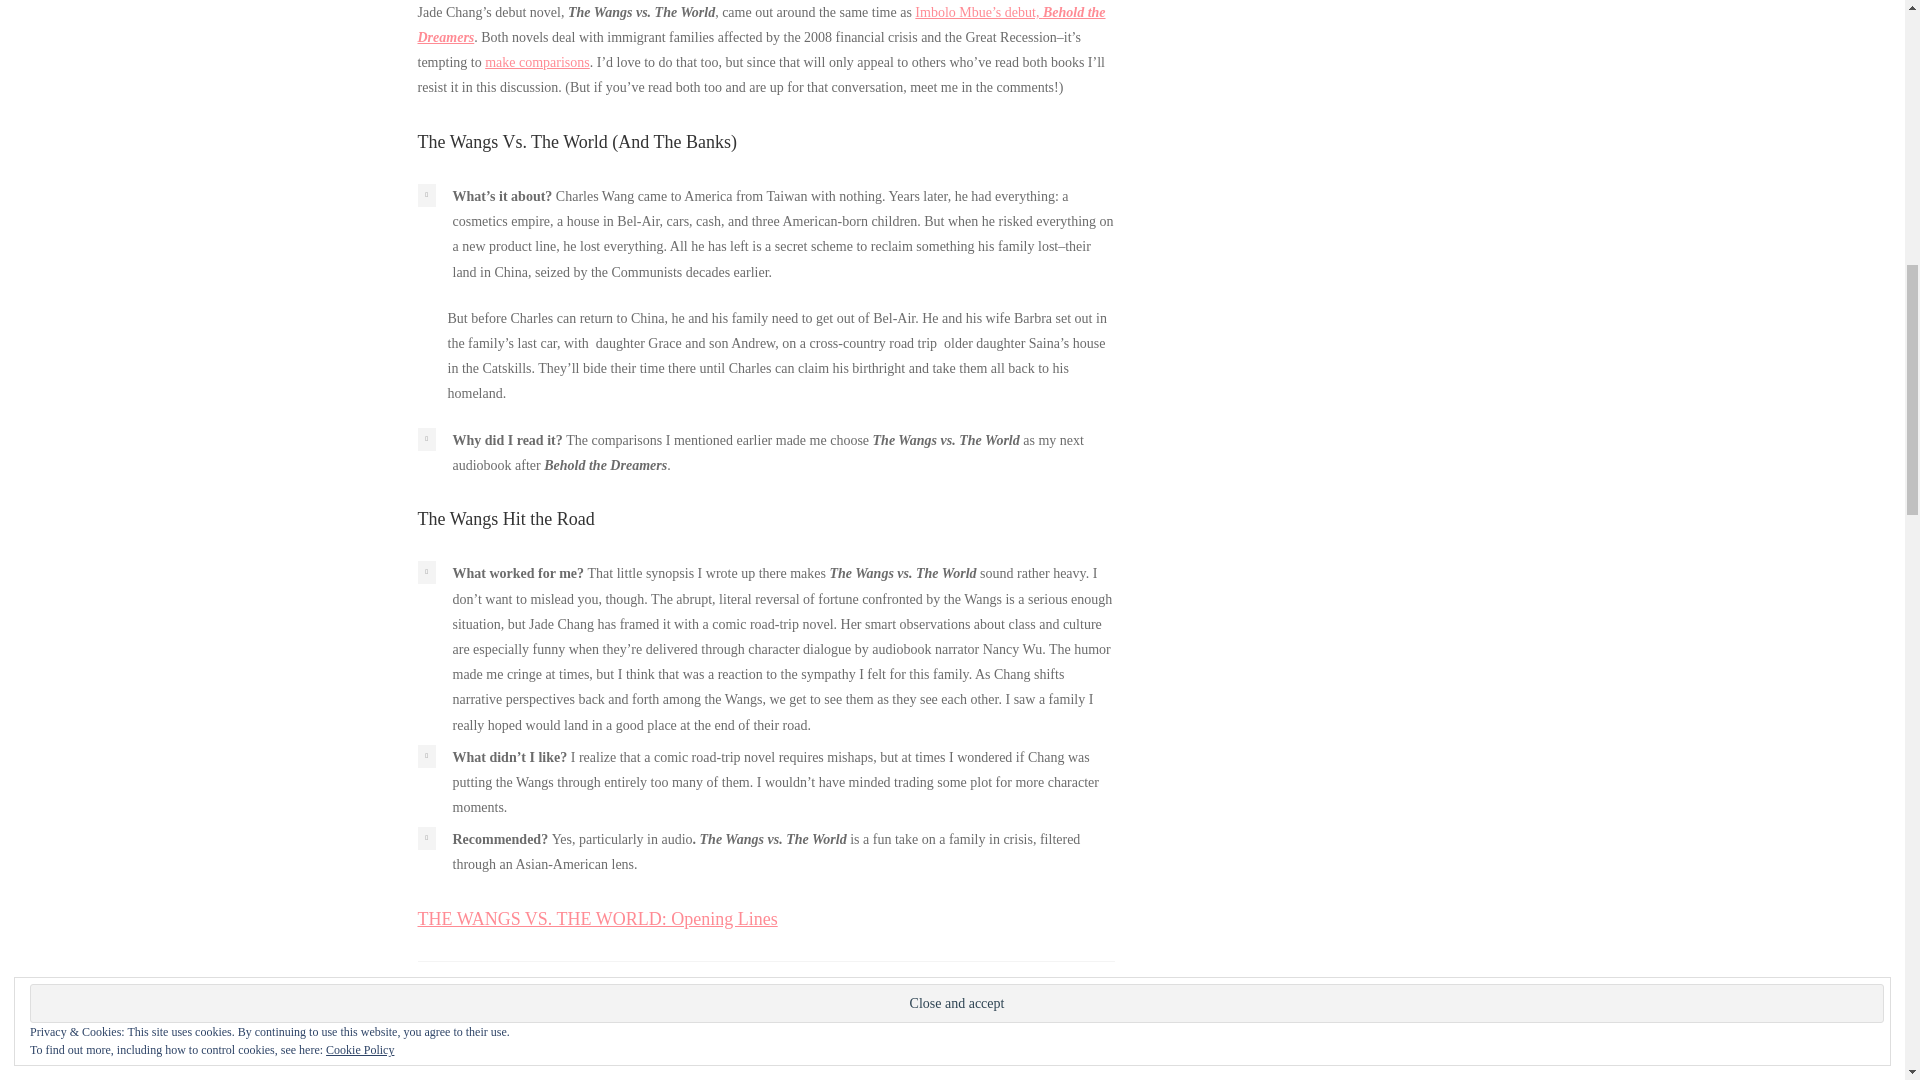  What do you see at coordinates (598, 918) in the screenshot?
I see `THE WANGS VS. THE WORLD: Opening Lines` at bounding box center [598, 918].